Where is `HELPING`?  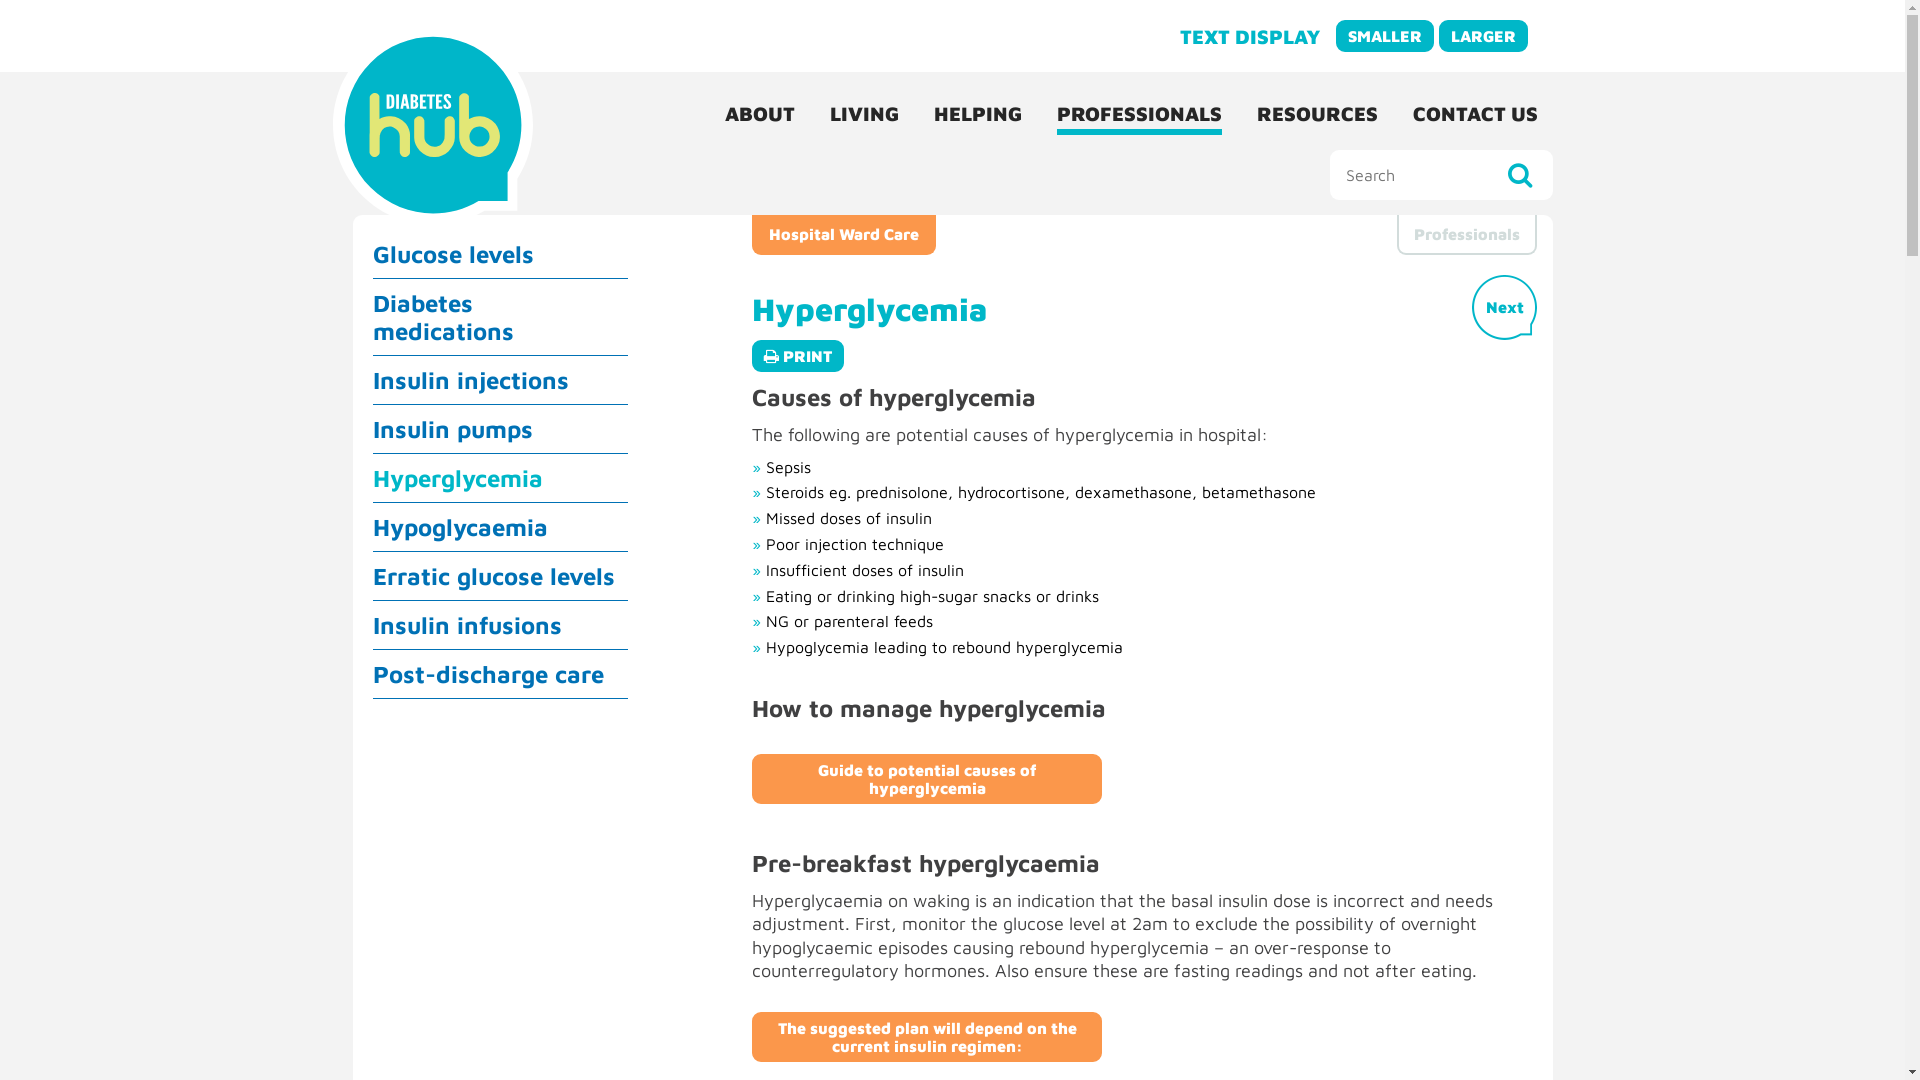 HELPING is located at coordinates (977, 114).